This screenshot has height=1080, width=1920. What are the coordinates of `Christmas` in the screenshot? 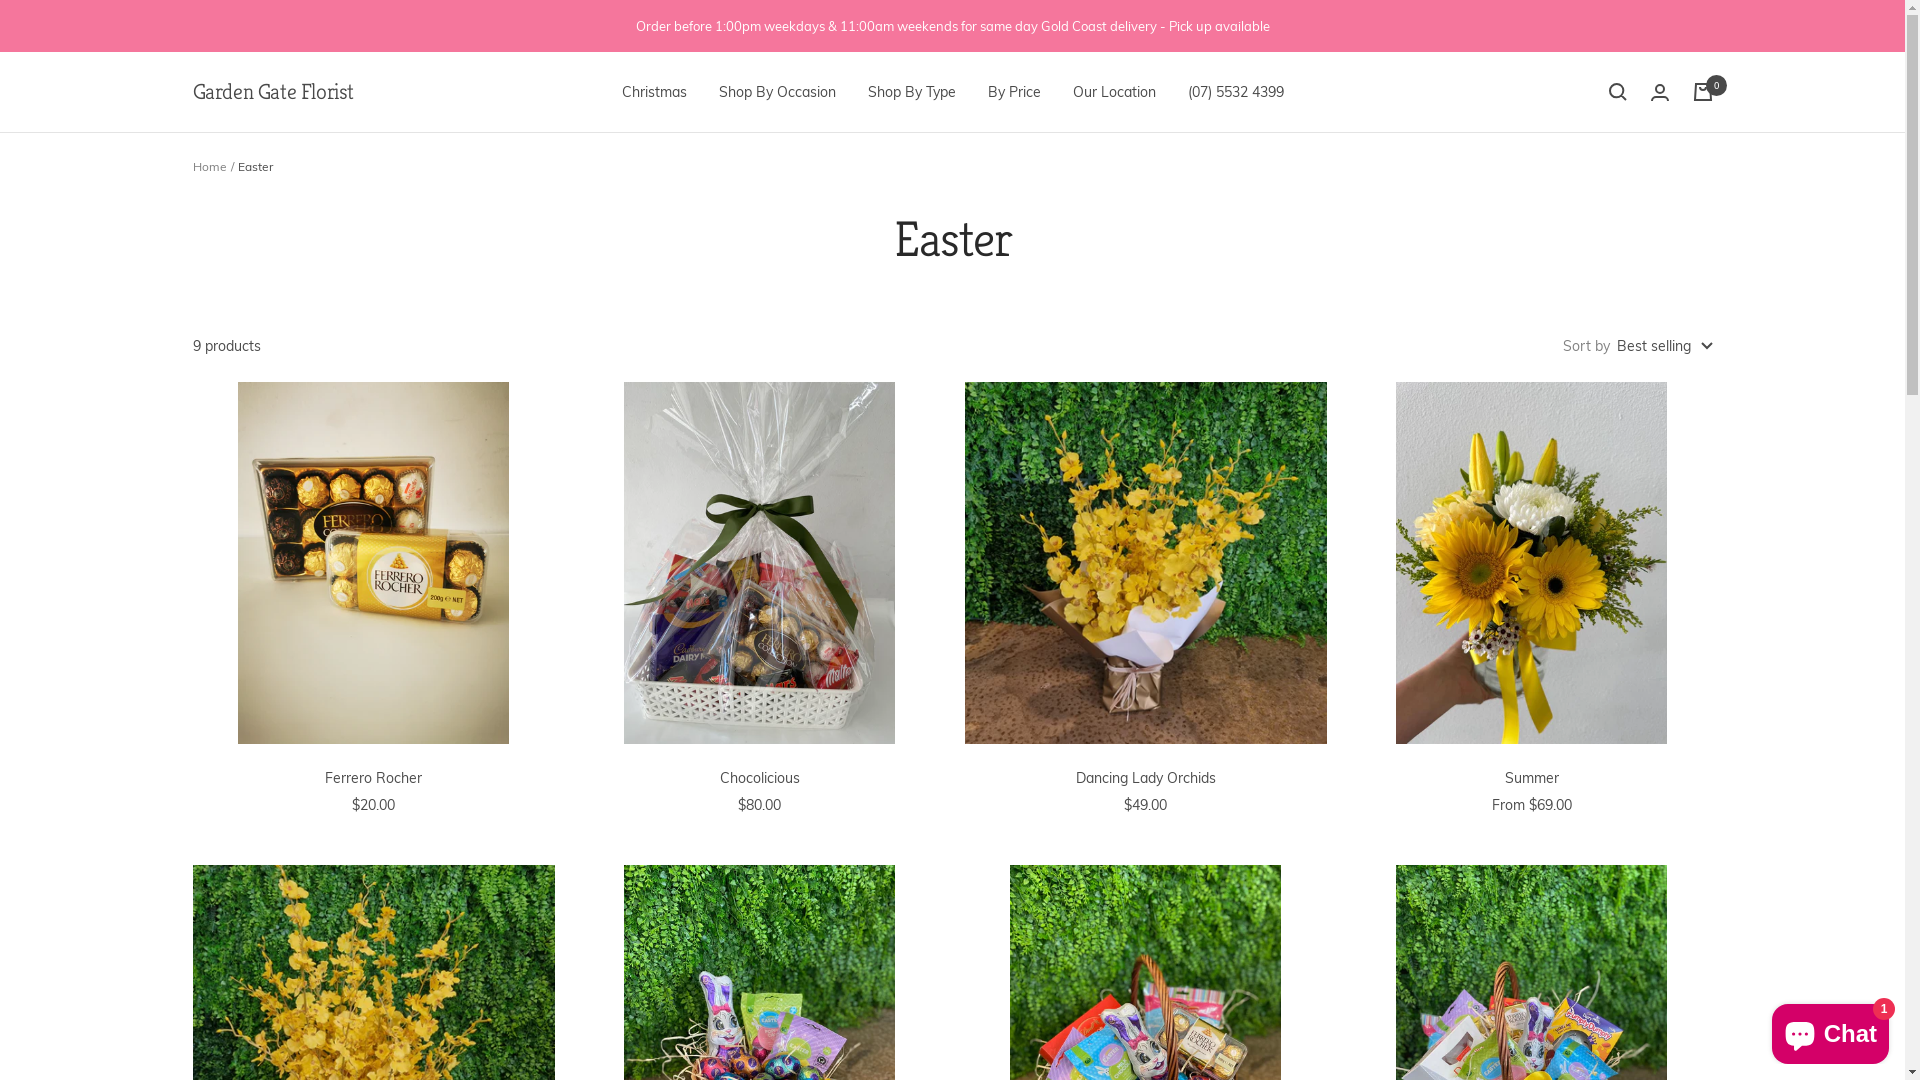 It's located at (654, 92).